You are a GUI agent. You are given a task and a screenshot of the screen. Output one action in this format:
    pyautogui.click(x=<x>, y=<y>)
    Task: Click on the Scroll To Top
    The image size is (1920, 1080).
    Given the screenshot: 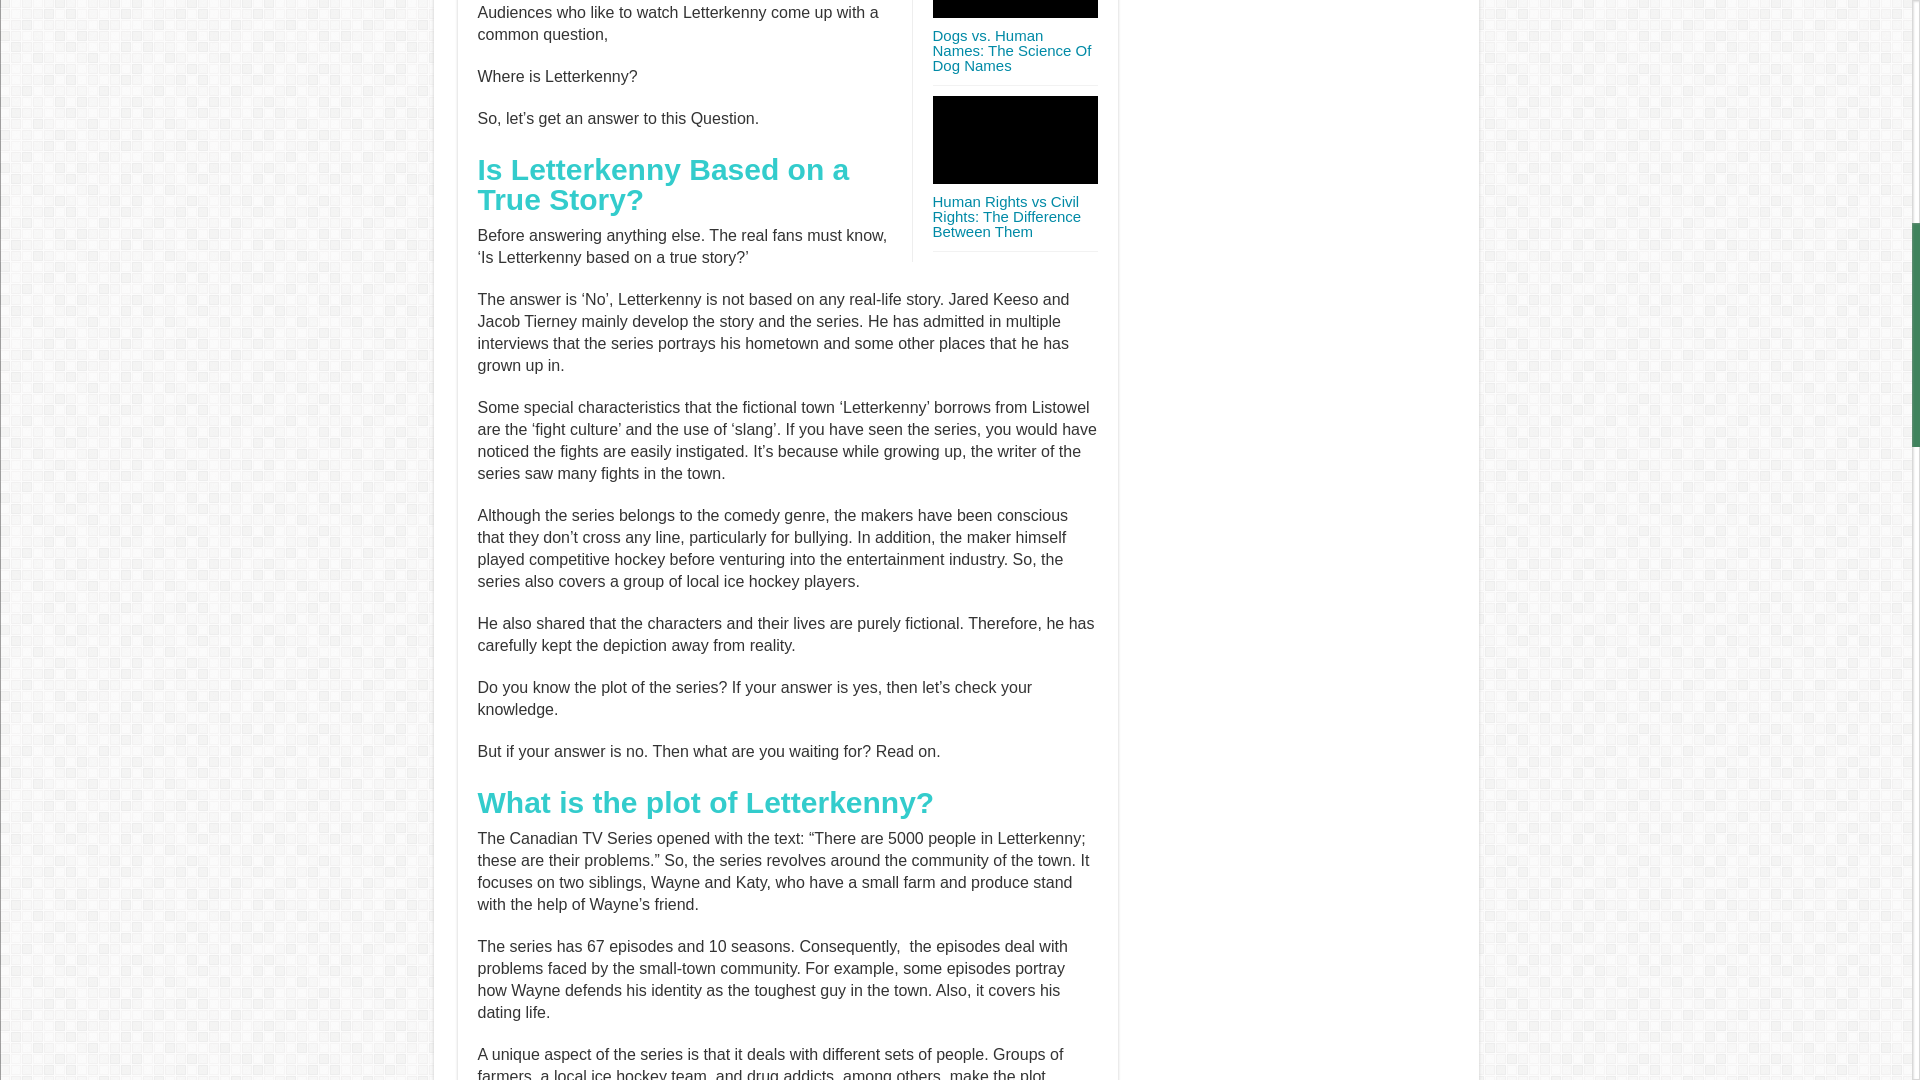 What is the action you would take?
    pyautogui.click(x=1882, y=80)
    